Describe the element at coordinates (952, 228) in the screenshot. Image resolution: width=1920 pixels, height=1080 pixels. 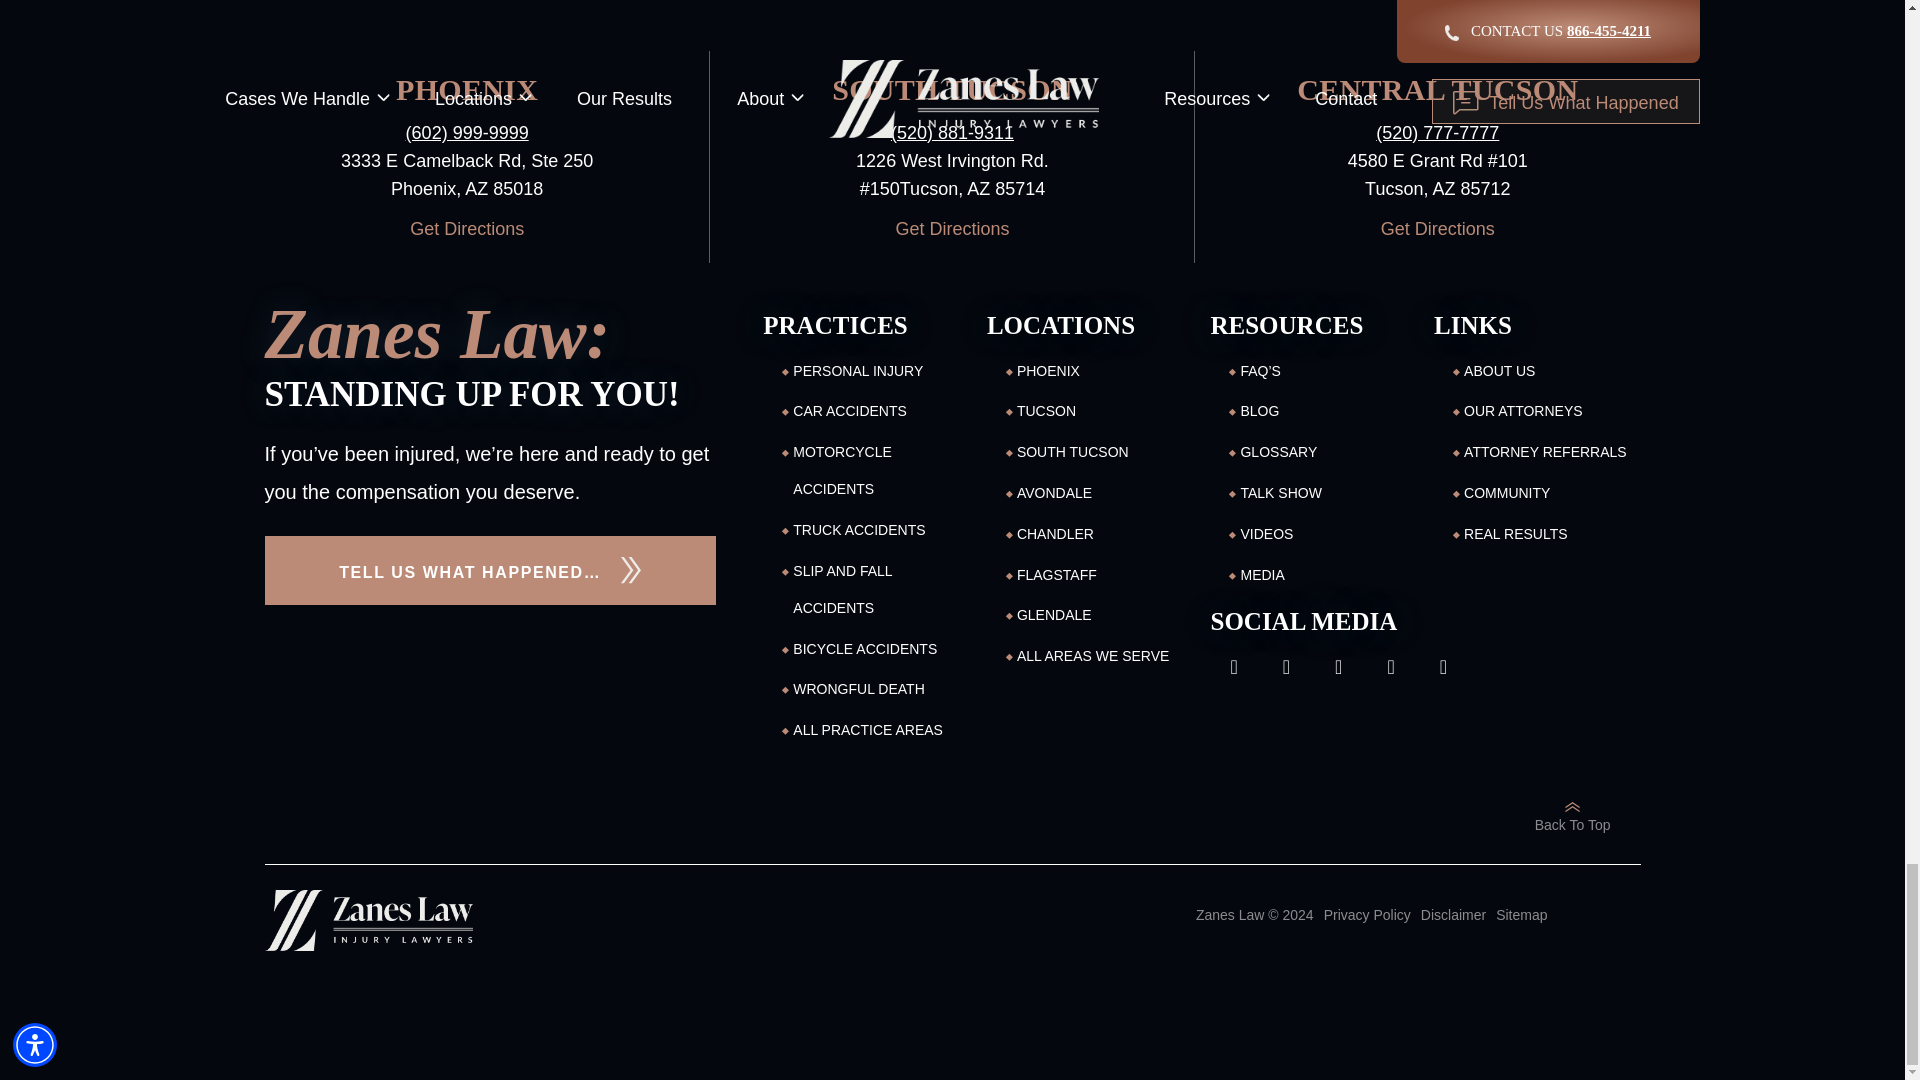
I see `Get Directions` at that location.